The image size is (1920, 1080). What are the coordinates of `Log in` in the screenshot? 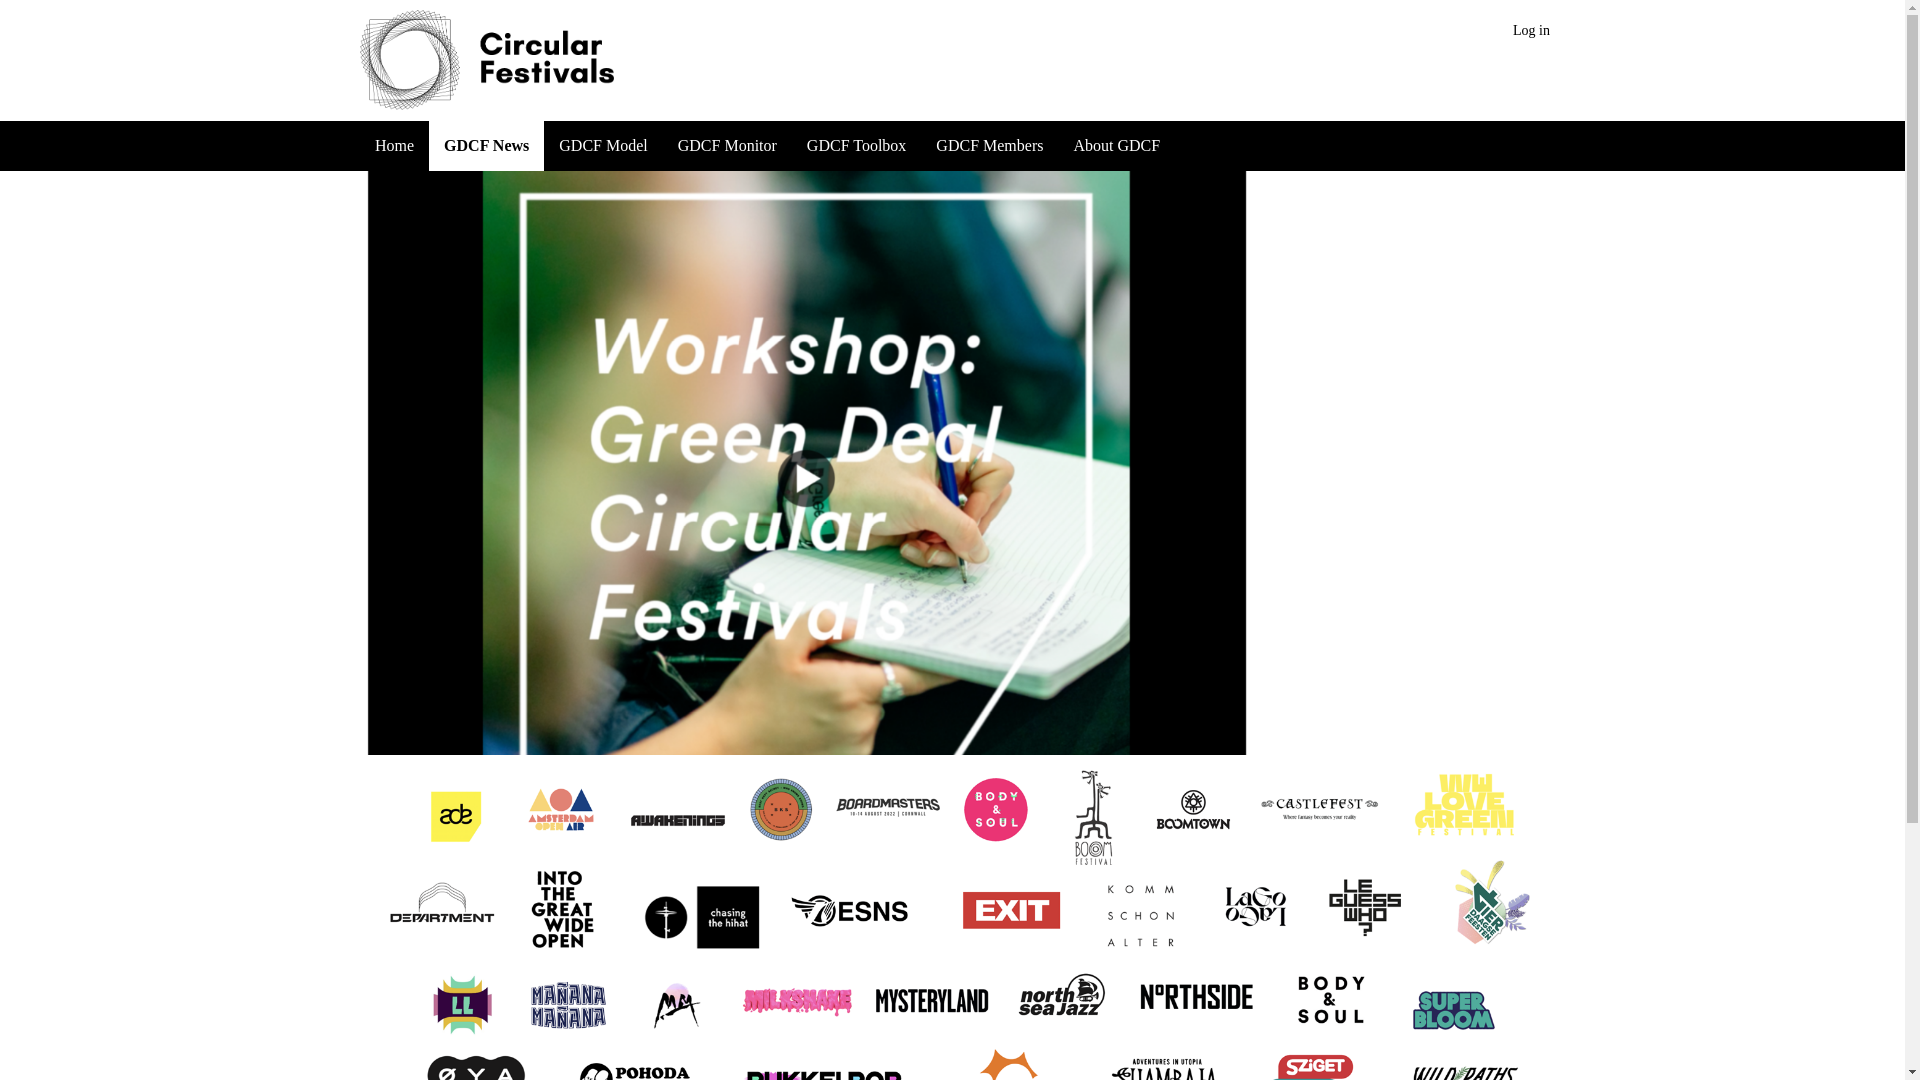 It's located at (1531, 30).